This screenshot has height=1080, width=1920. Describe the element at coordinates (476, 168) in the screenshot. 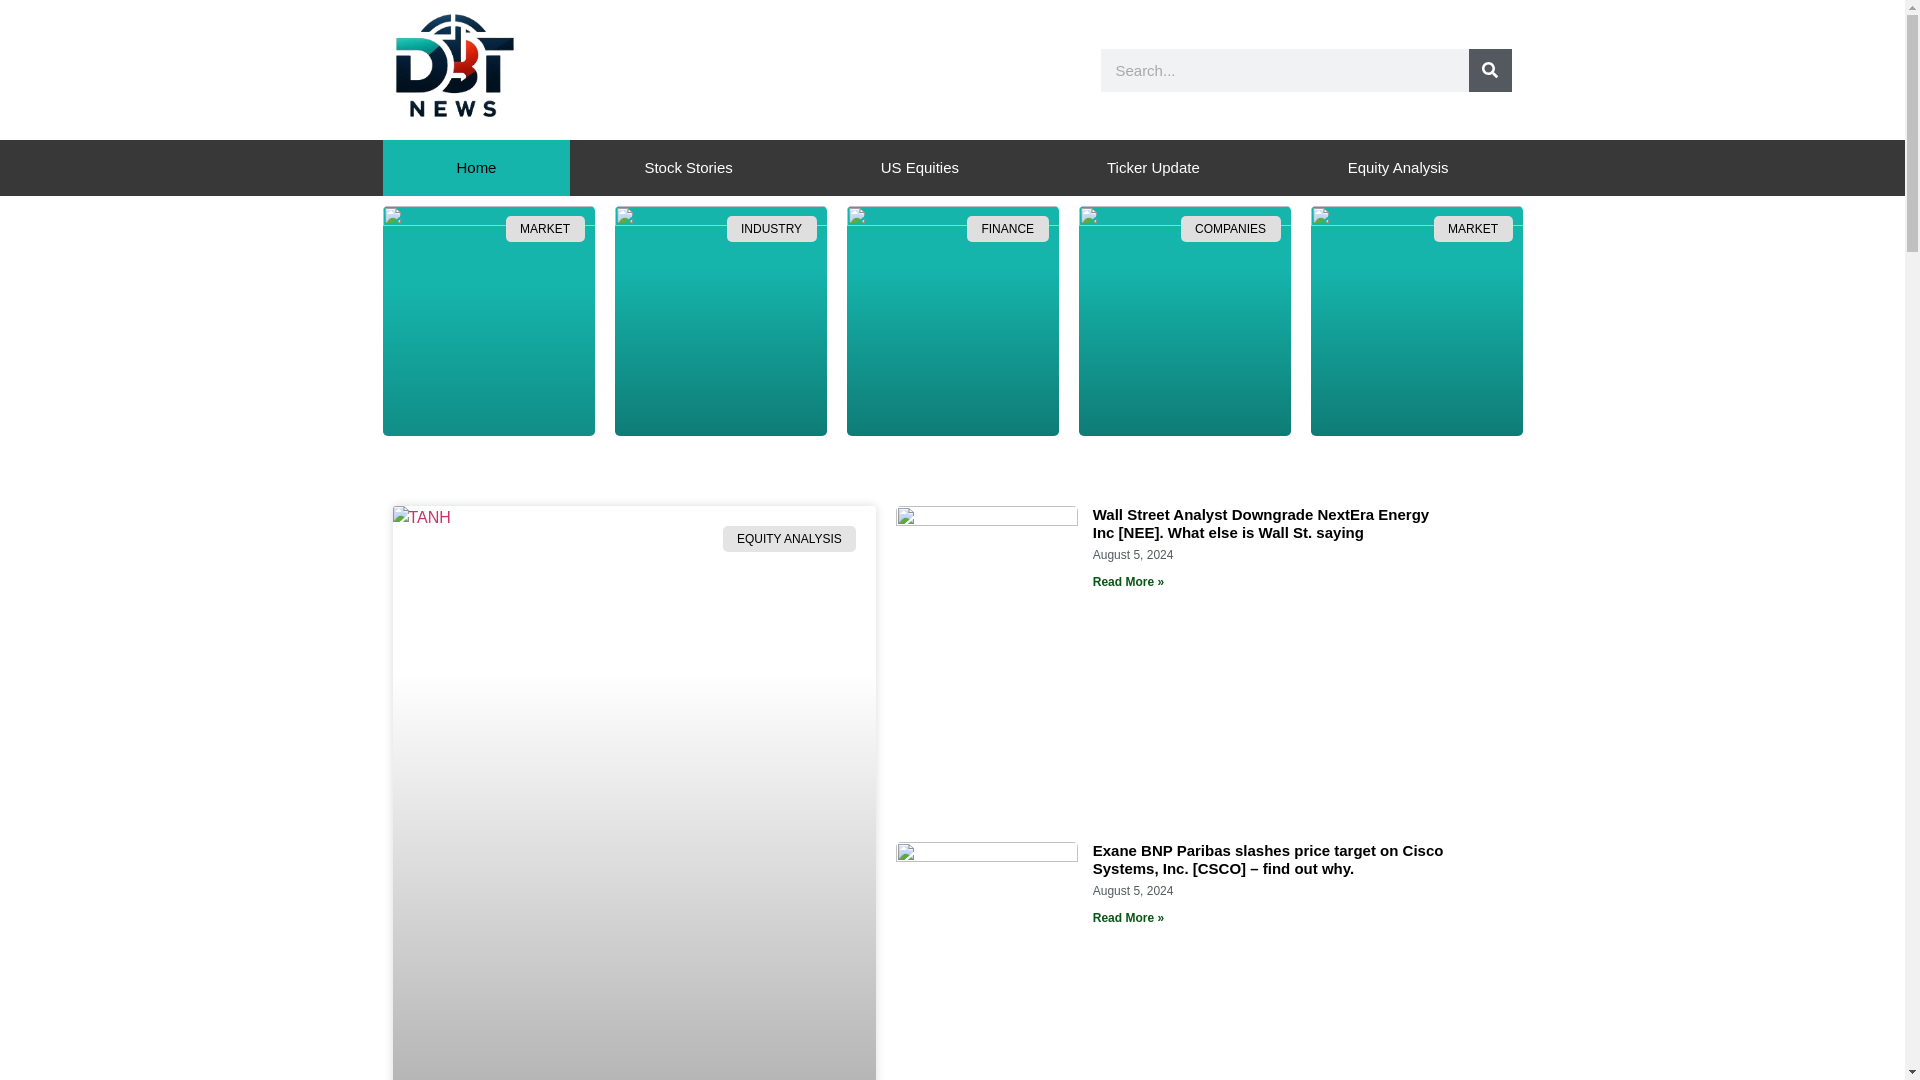

I see `Home` at that location.